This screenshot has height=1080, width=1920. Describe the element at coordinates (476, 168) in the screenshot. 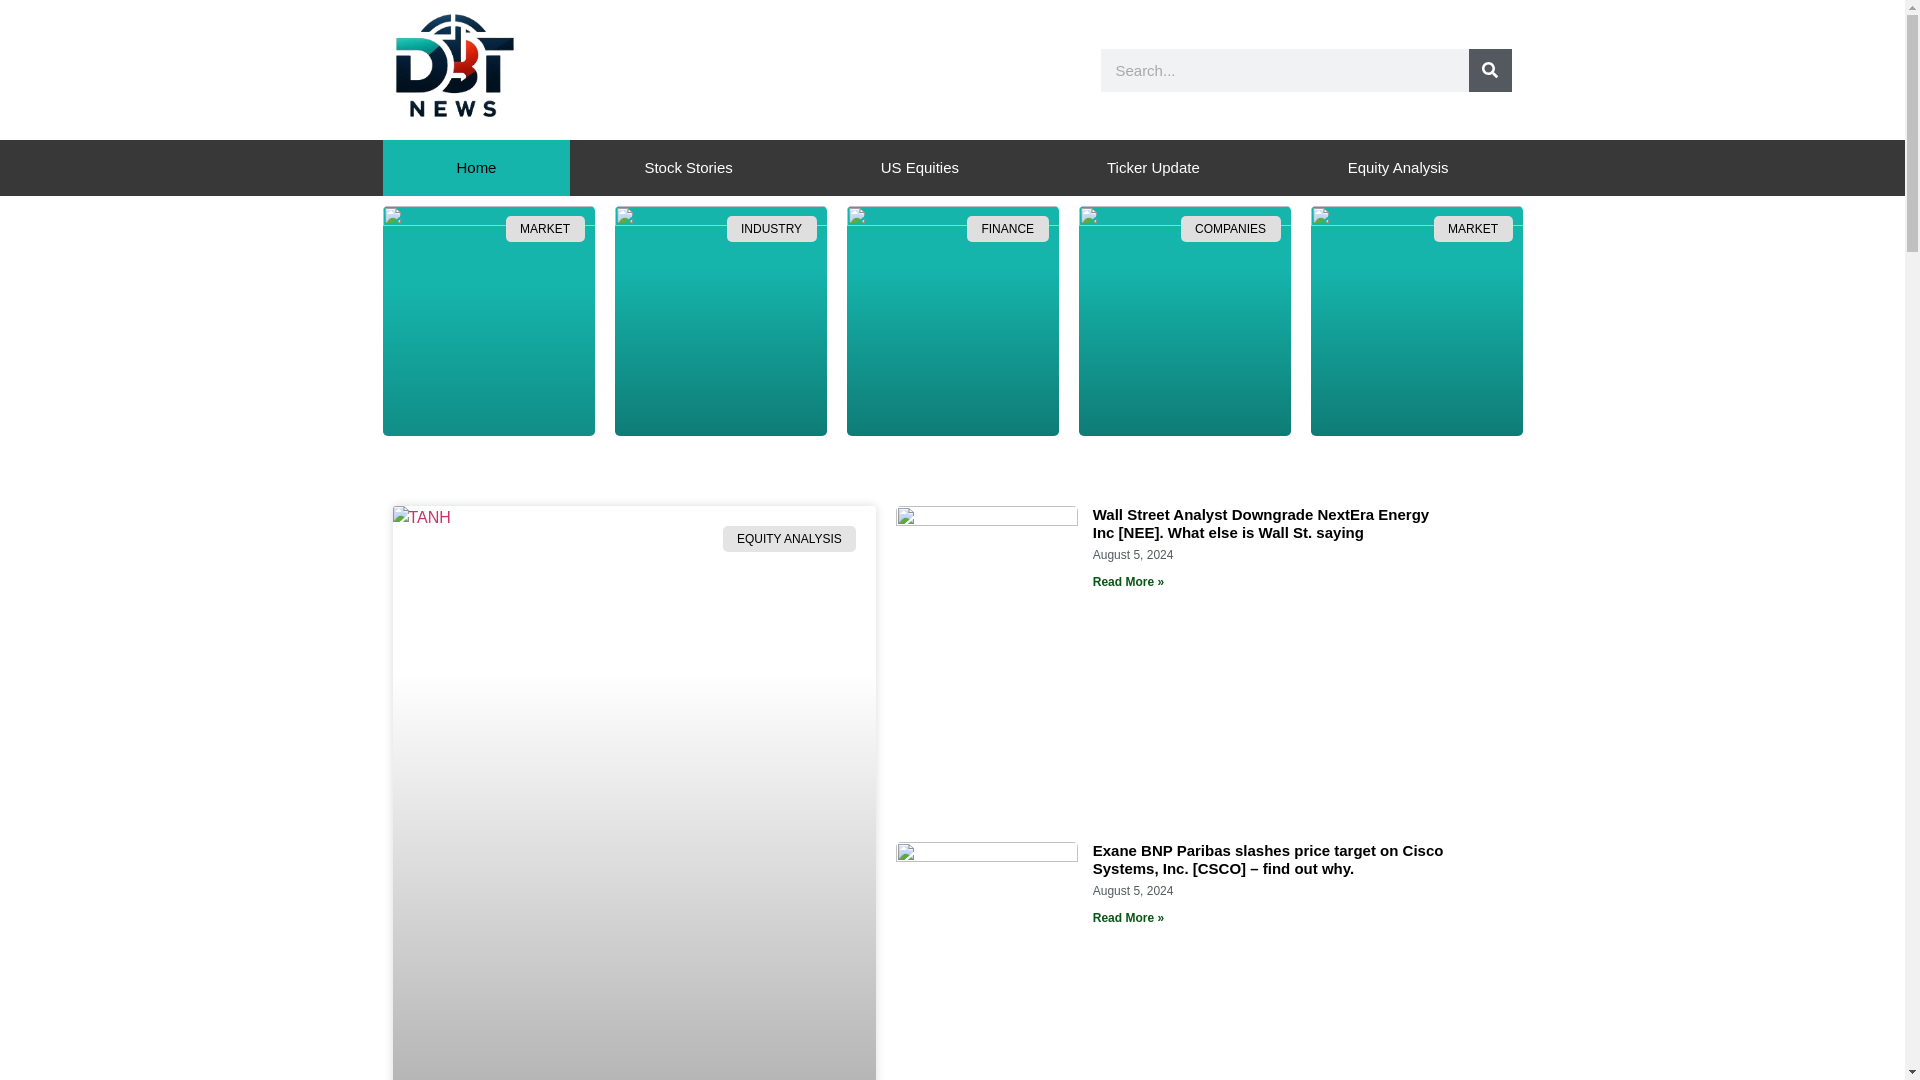

I see `Home` at that location.